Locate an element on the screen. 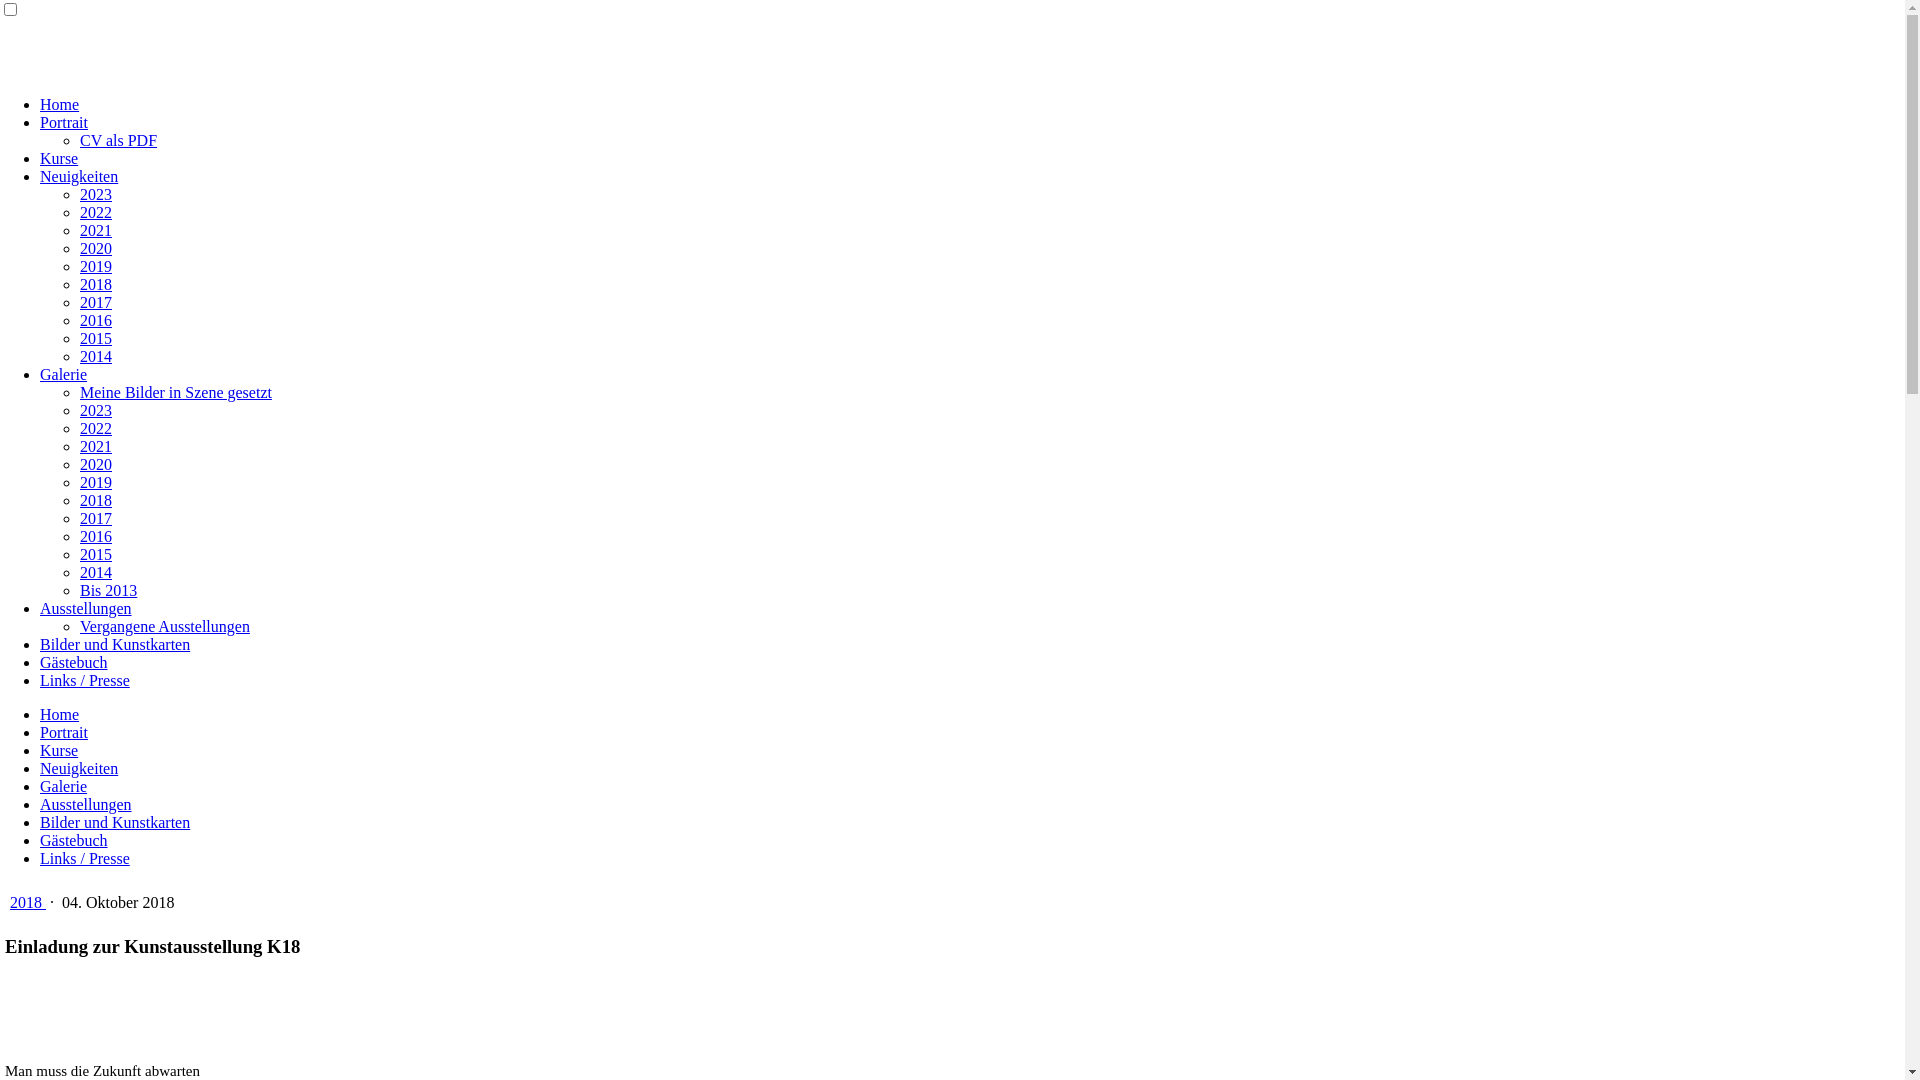  2015 is located at coordinates (96, 338).